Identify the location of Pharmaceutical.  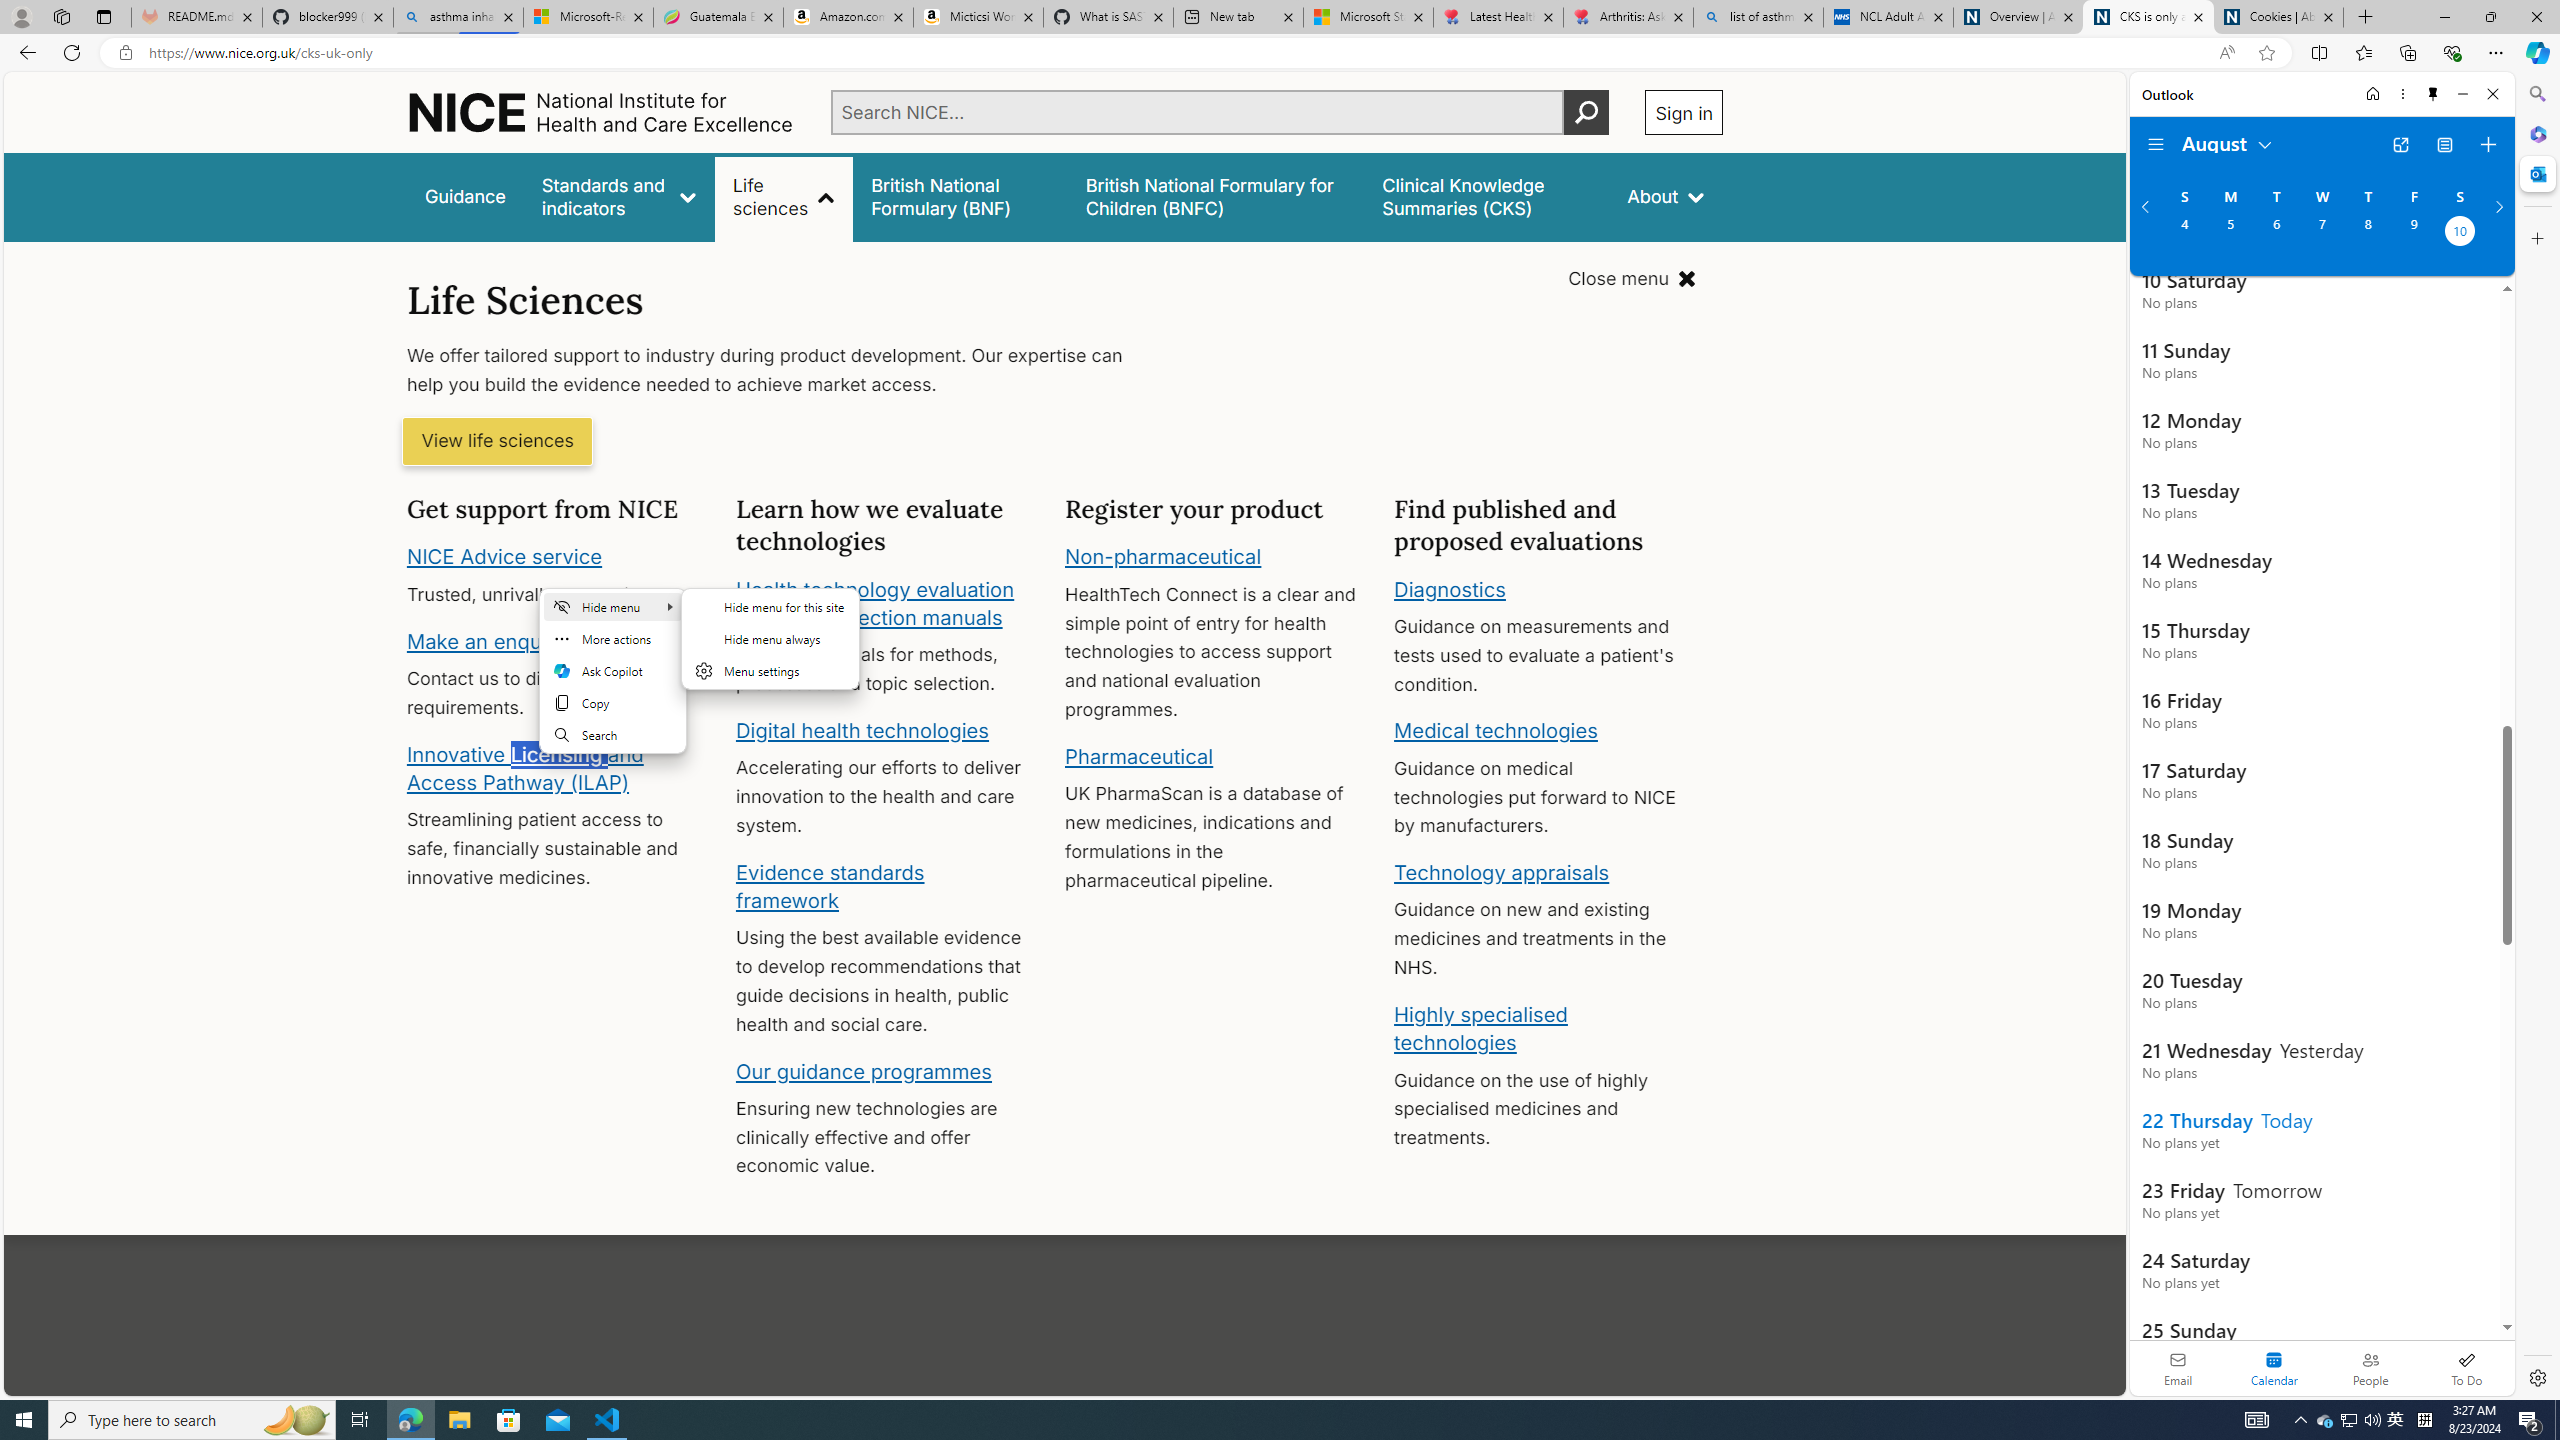
(1138, 756).